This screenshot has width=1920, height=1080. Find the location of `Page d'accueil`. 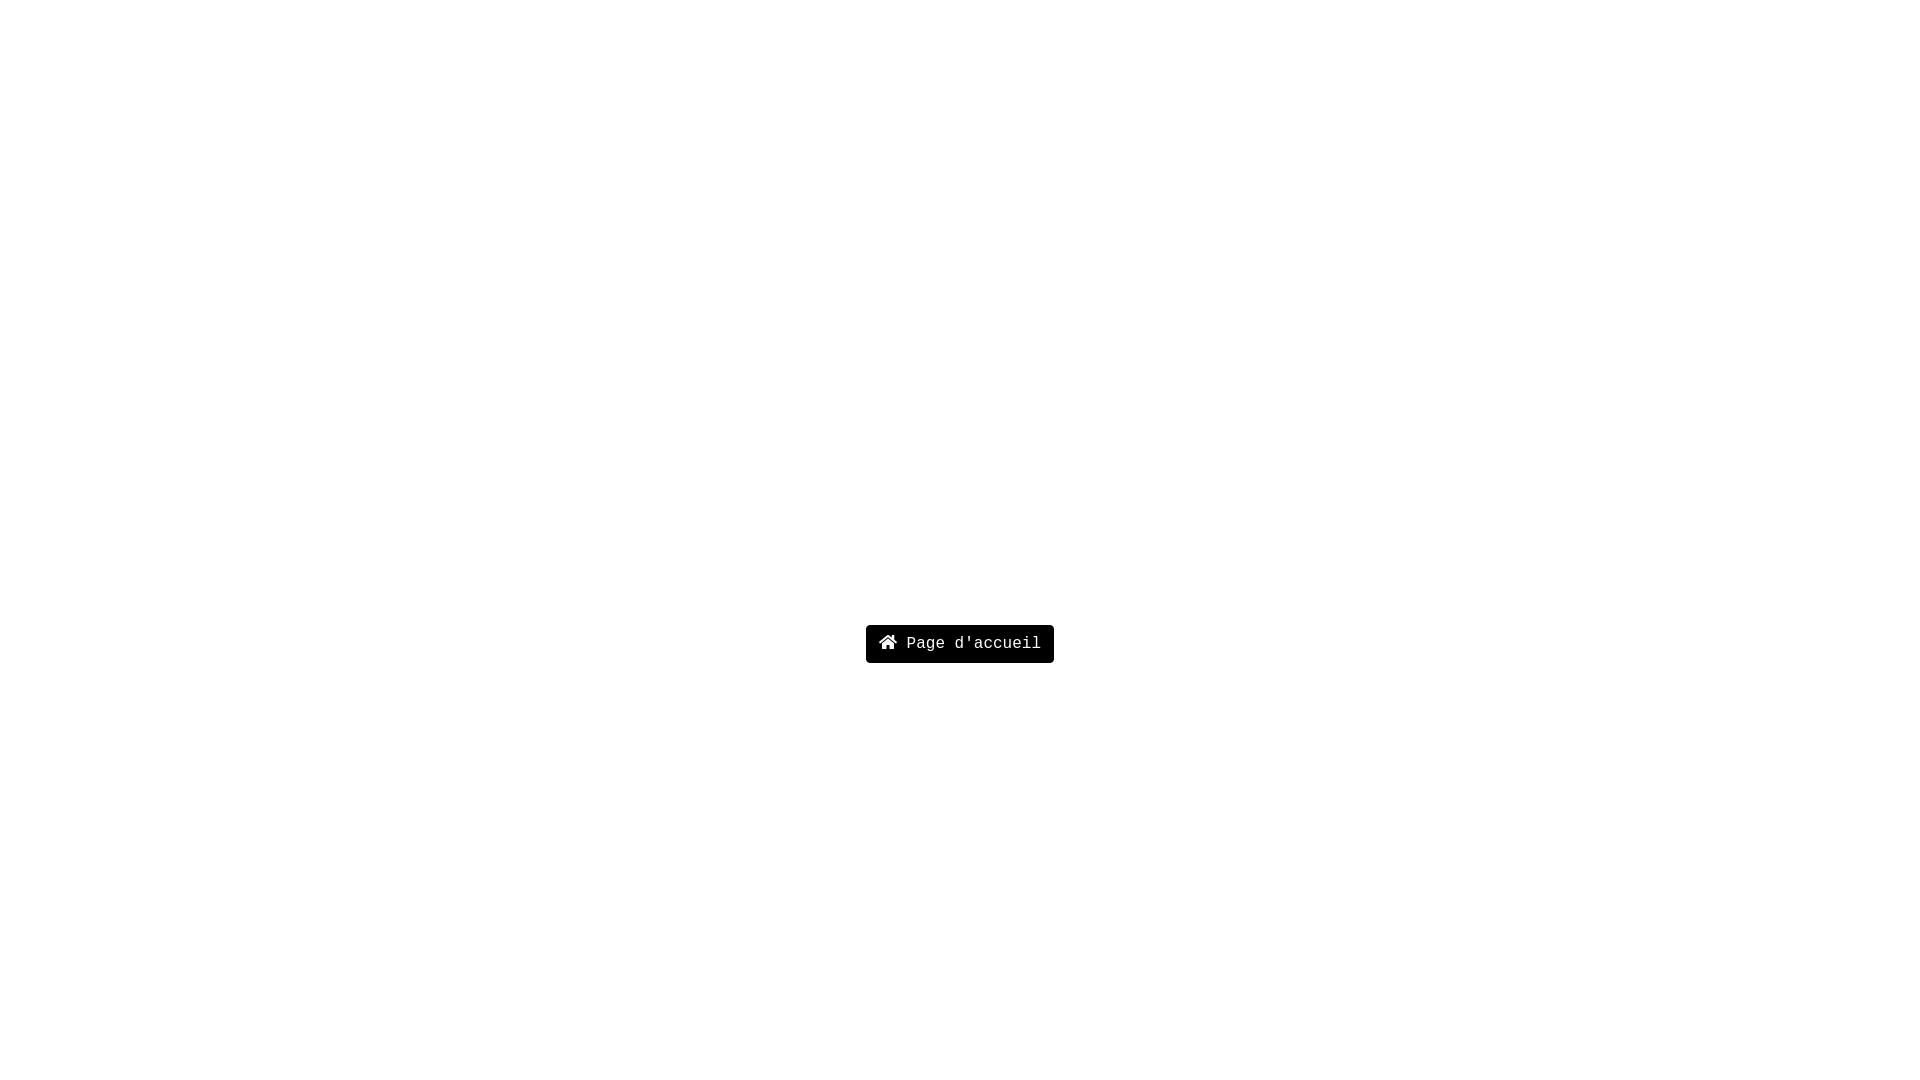

Page d'accueil is located at coordinates (960, 644).